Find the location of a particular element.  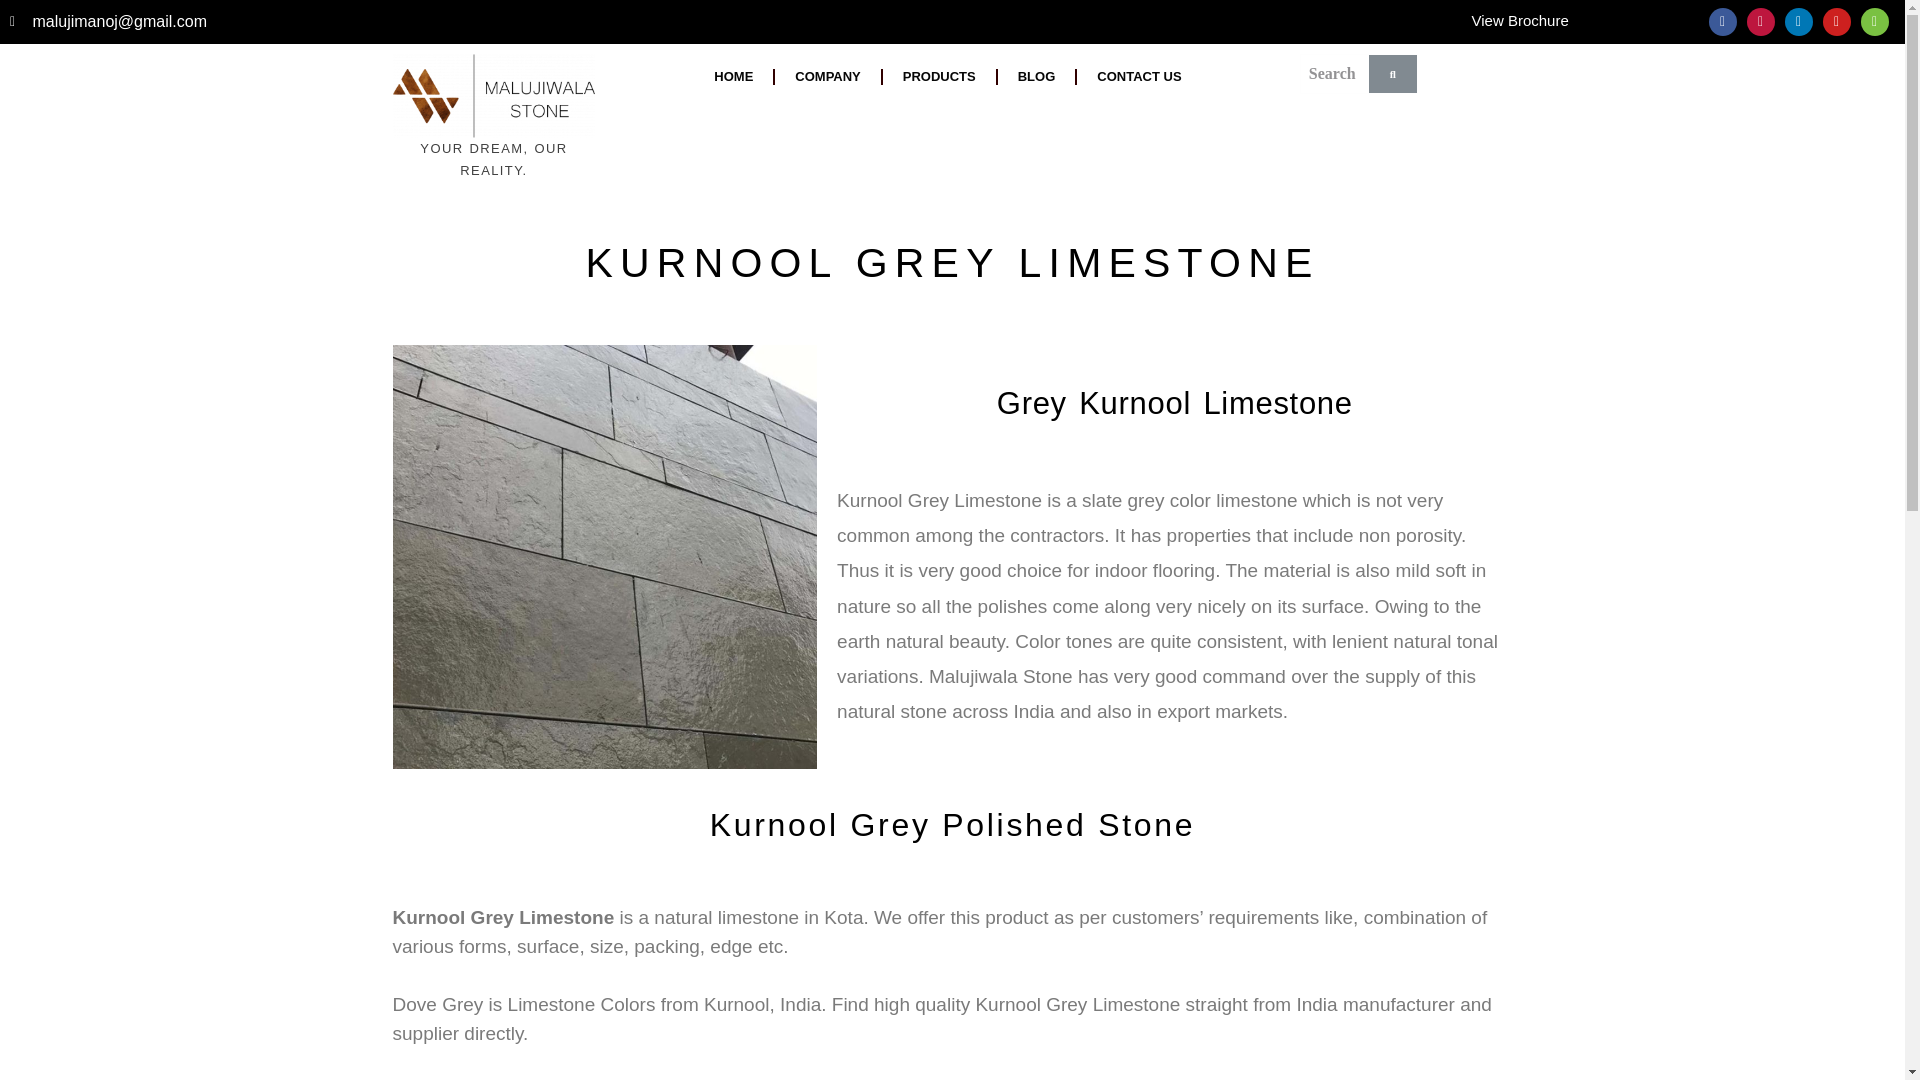

HOME is located at coordinates (733, 77).